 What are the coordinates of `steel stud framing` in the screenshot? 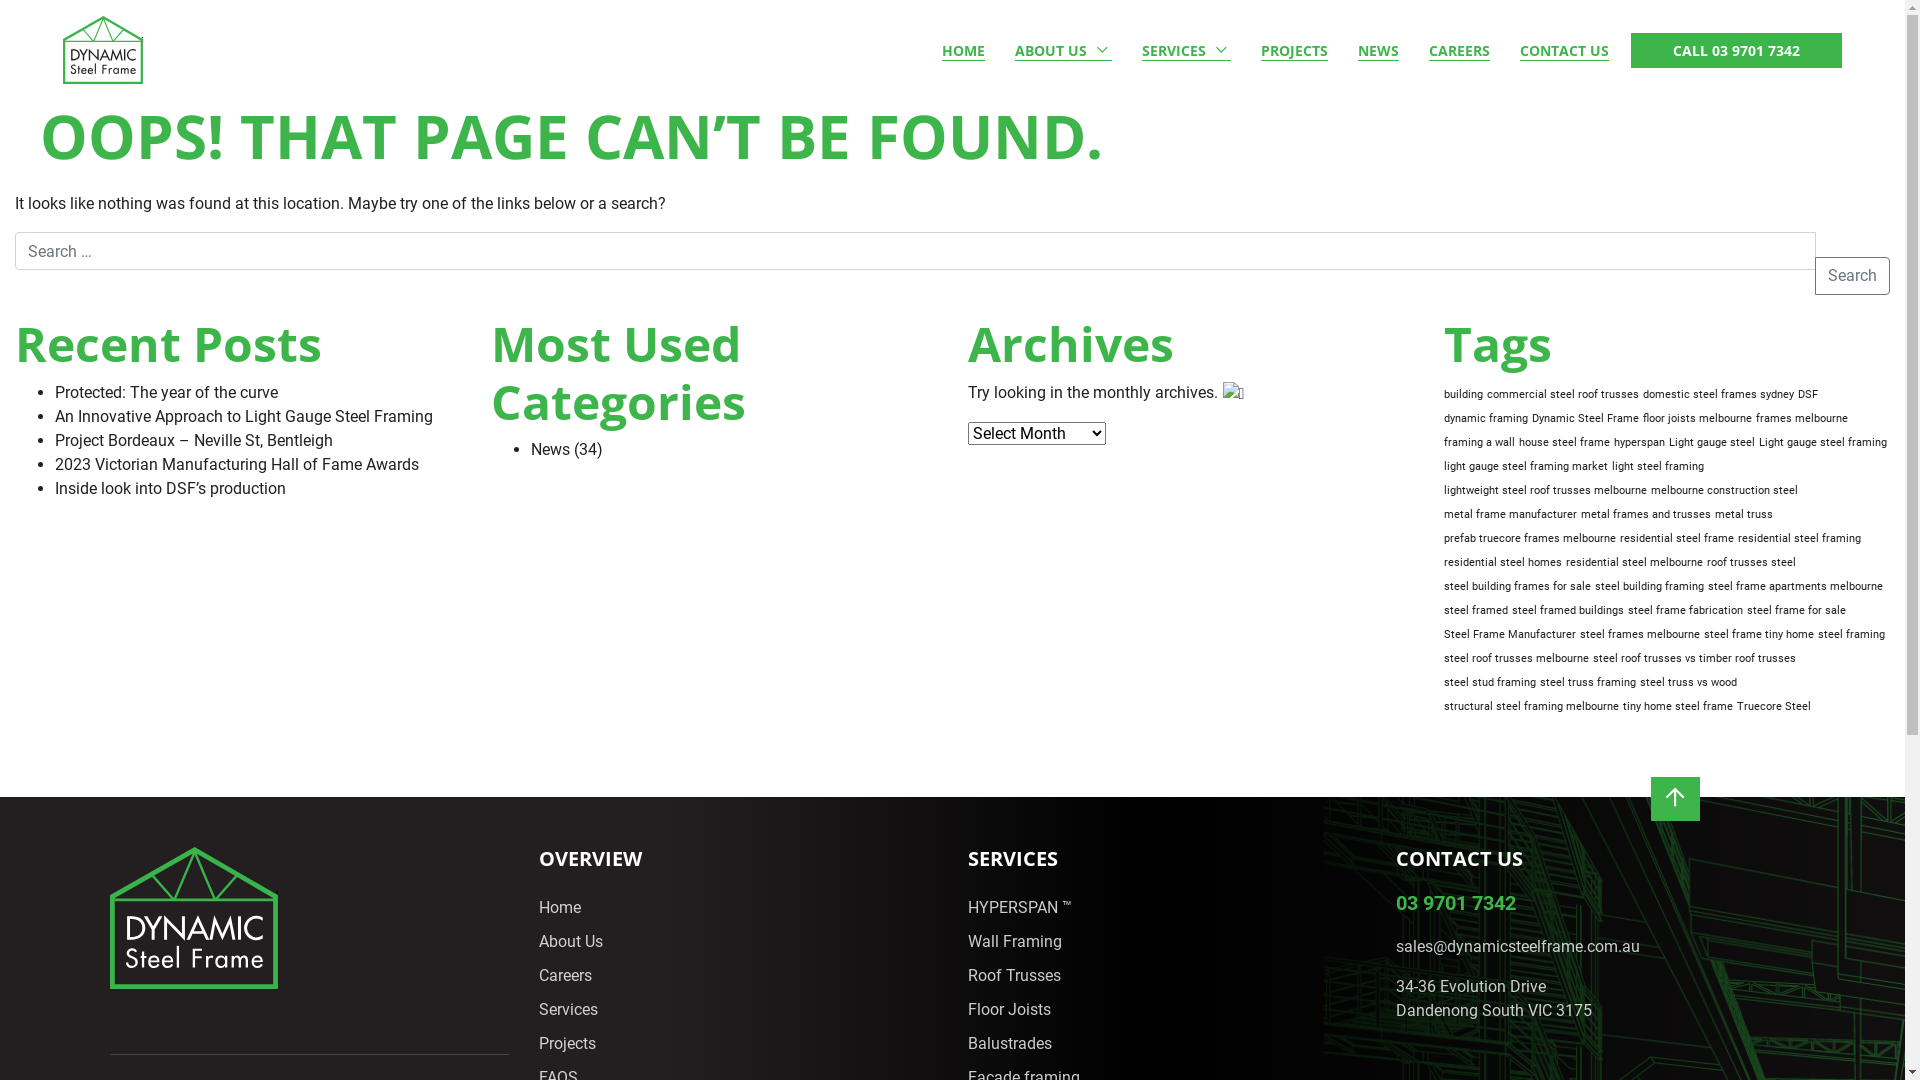 It's located at (1490, 683).